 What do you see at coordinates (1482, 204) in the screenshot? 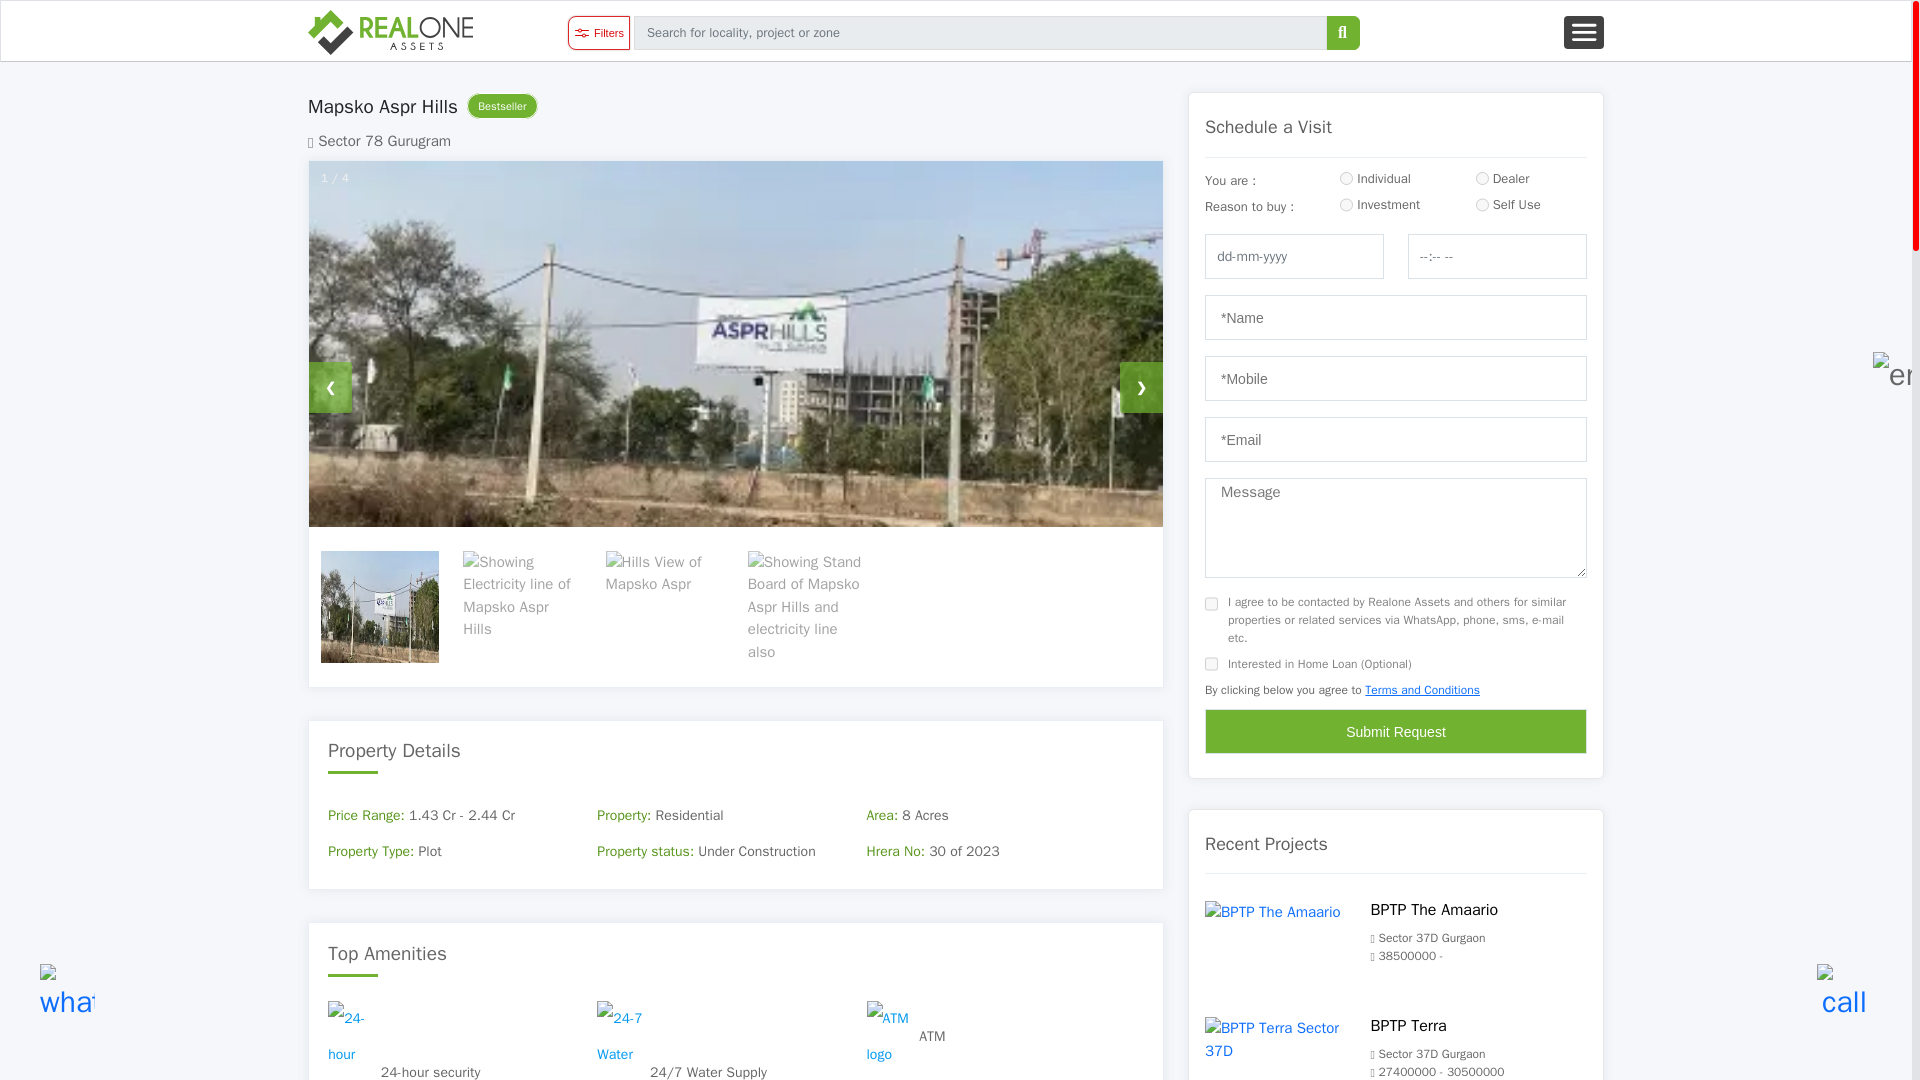
I see `Self Use` at bounding box center [1482, 204].